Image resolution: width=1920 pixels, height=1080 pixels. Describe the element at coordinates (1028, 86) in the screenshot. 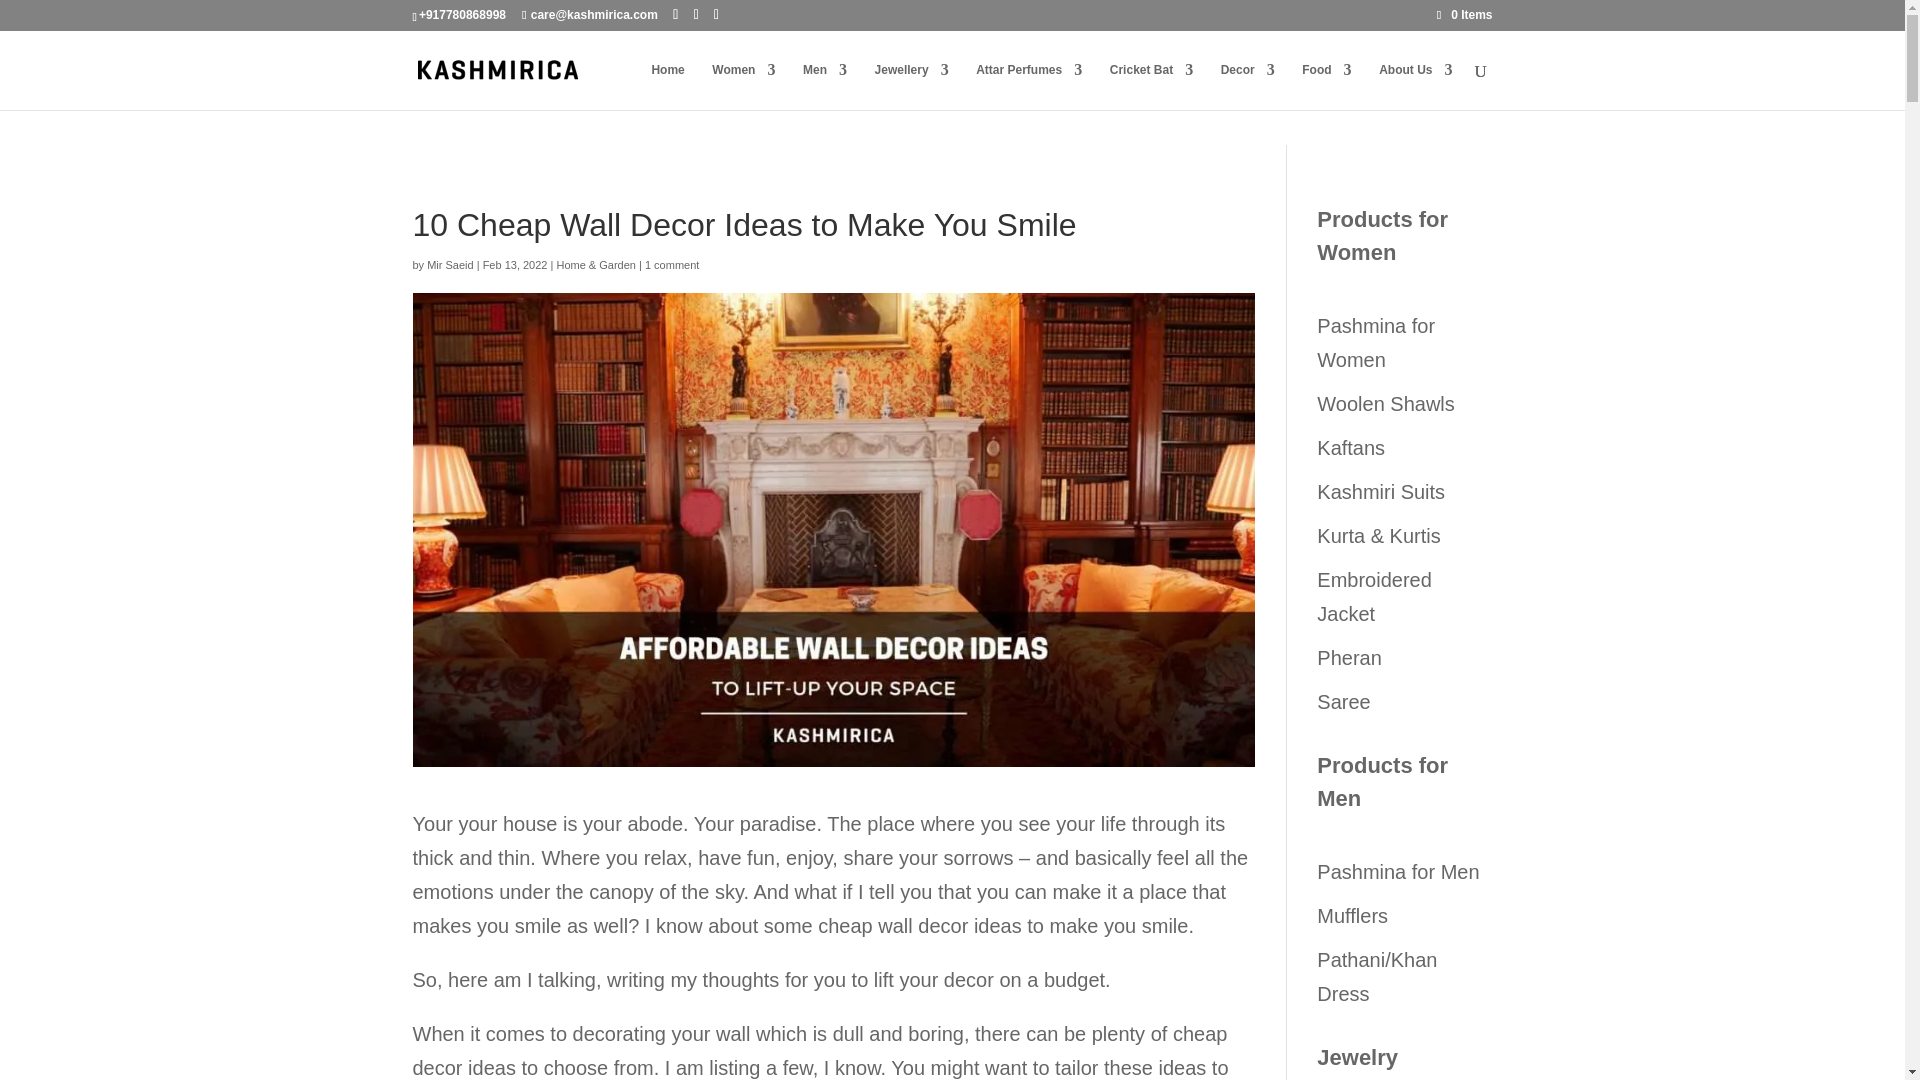

I see `Attar Perfumes` at that location.